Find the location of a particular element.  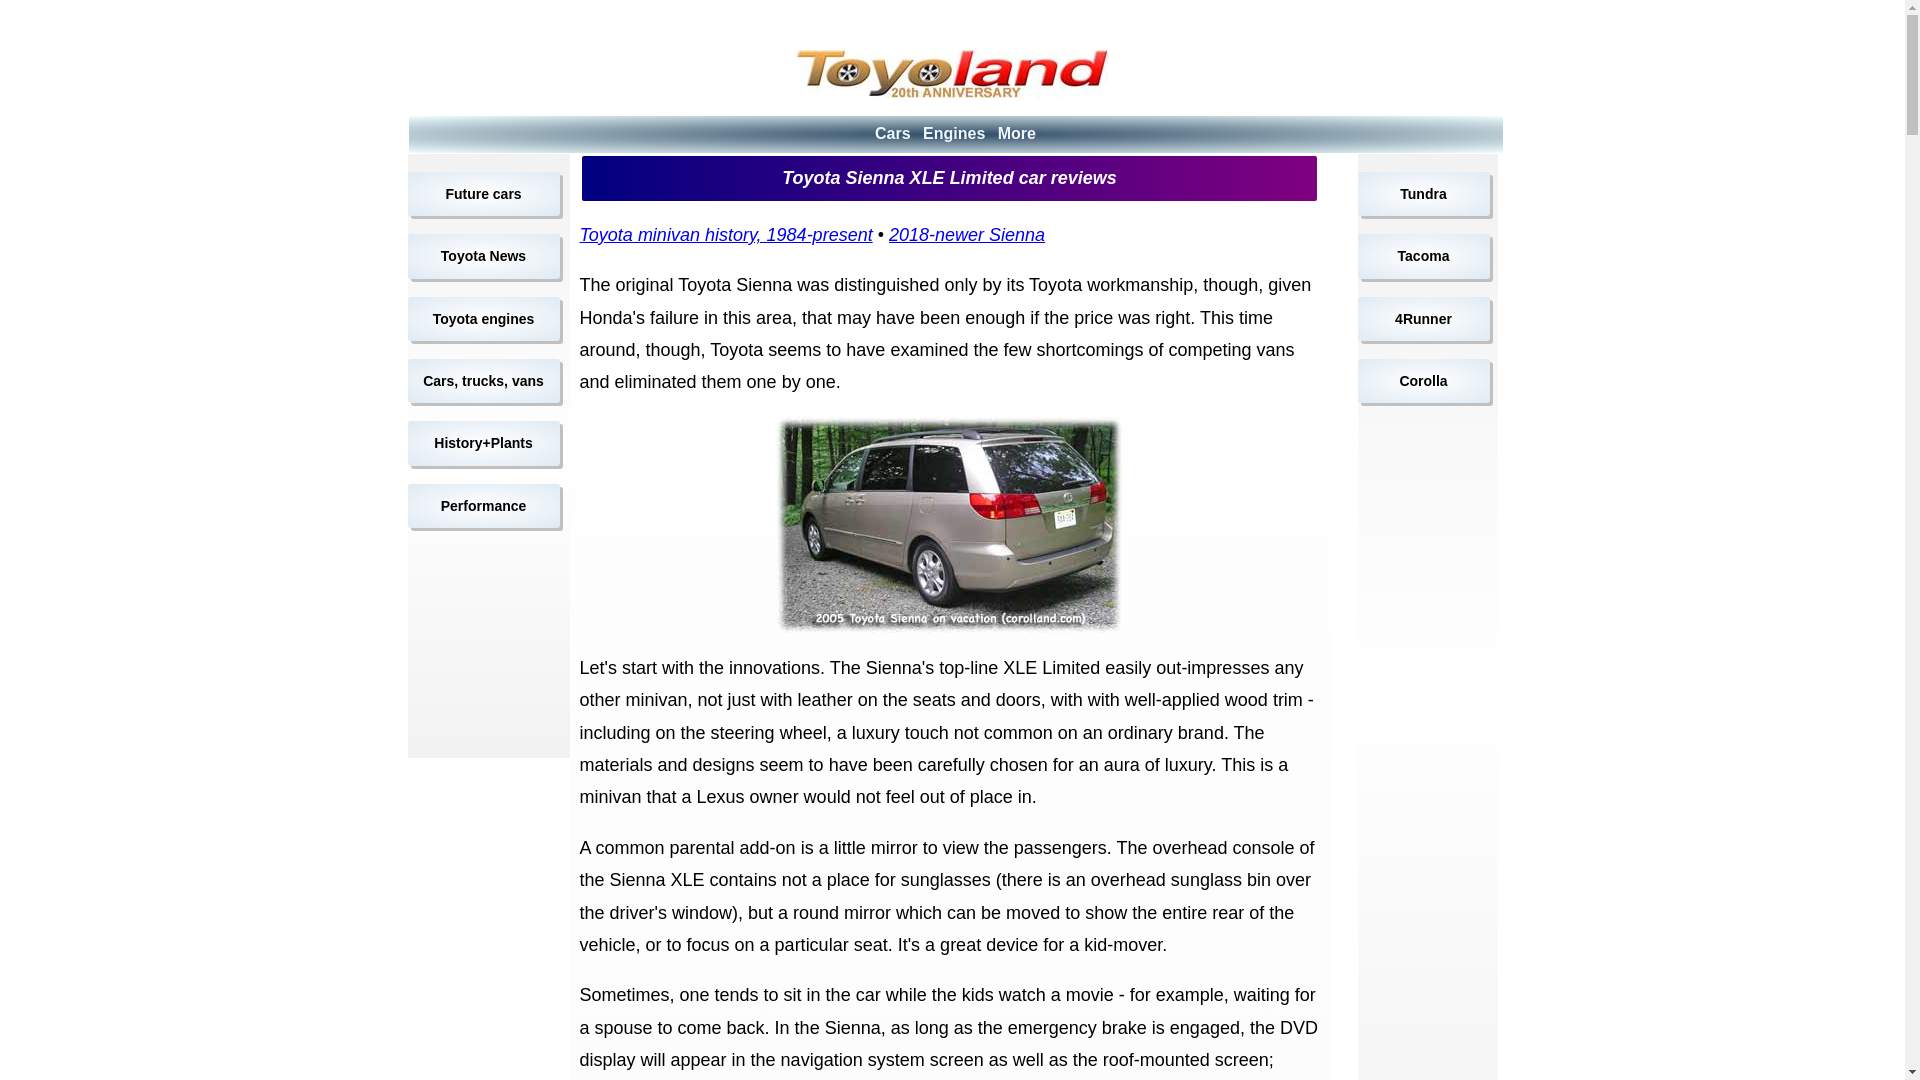

Cars, trucks, vans is located at coordinates (484, 380).